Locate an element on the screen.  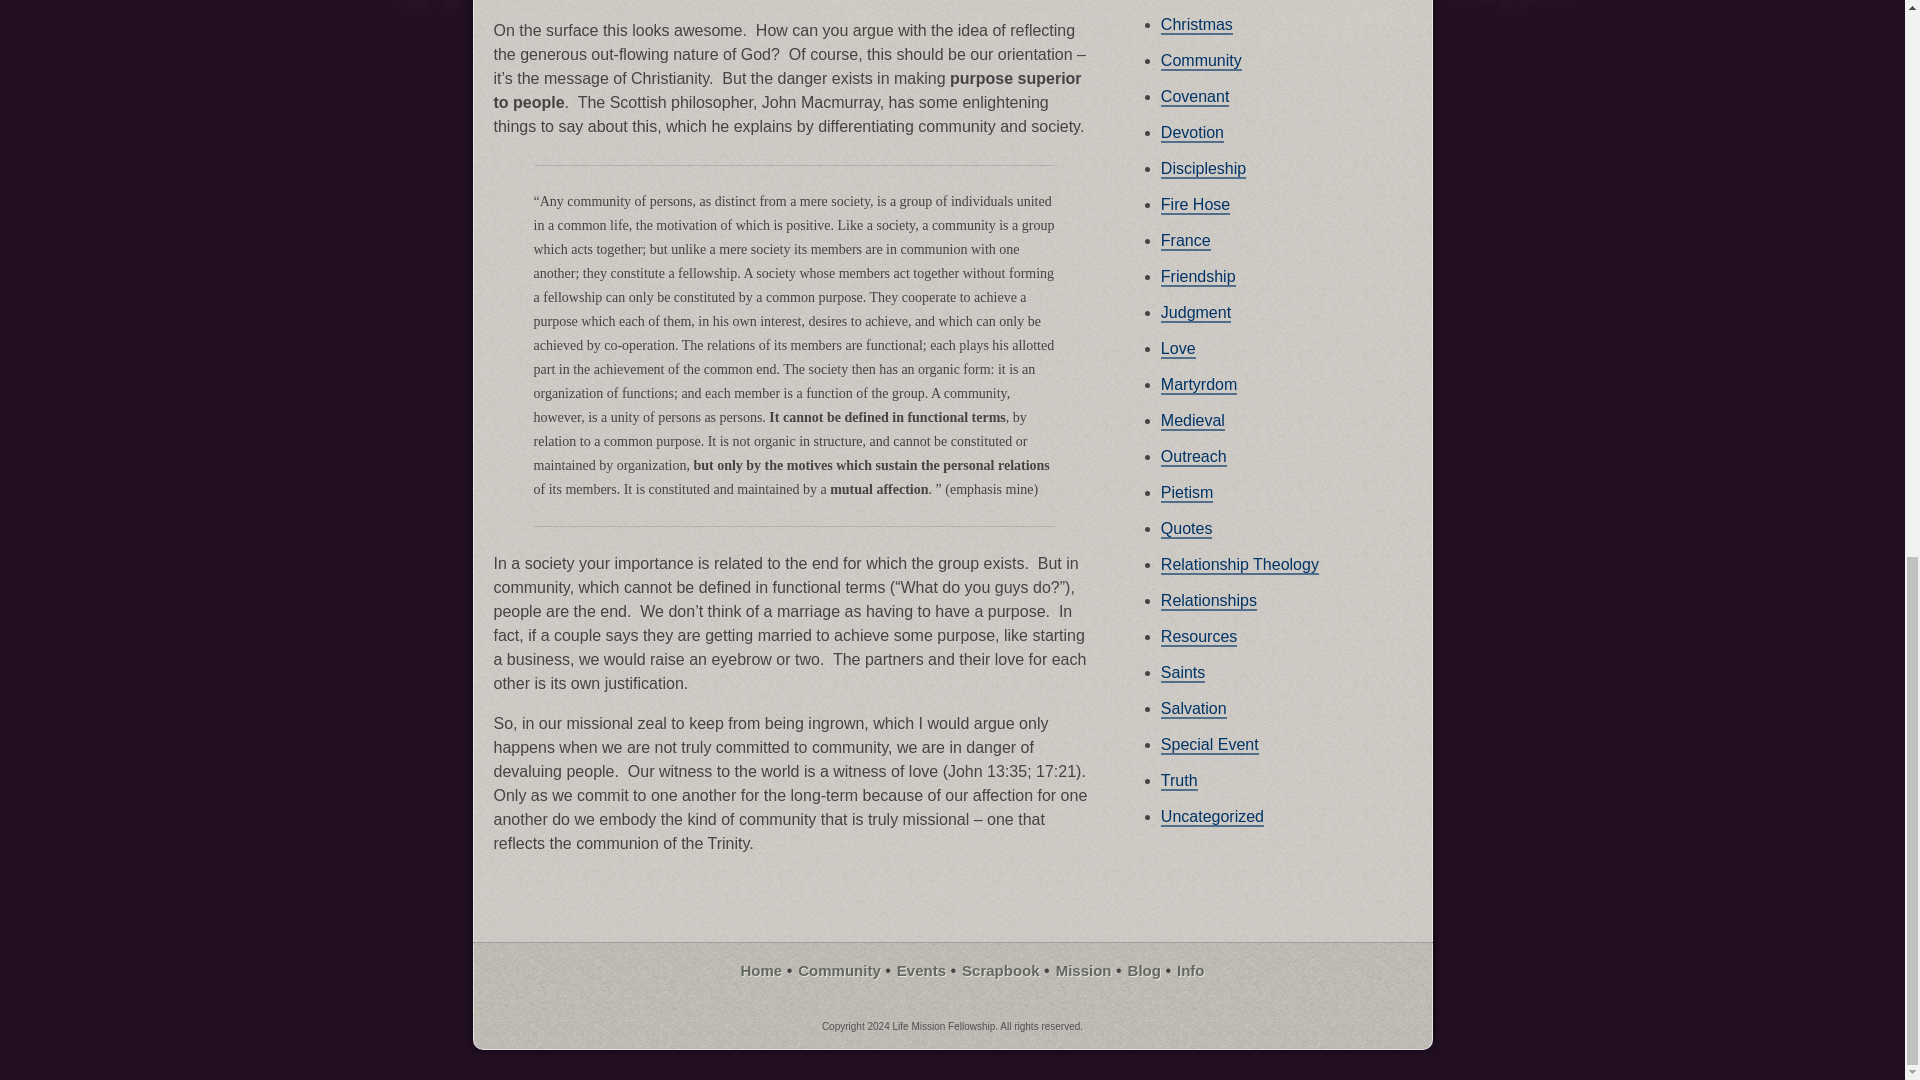
France is located at coordinates (1186, 241).